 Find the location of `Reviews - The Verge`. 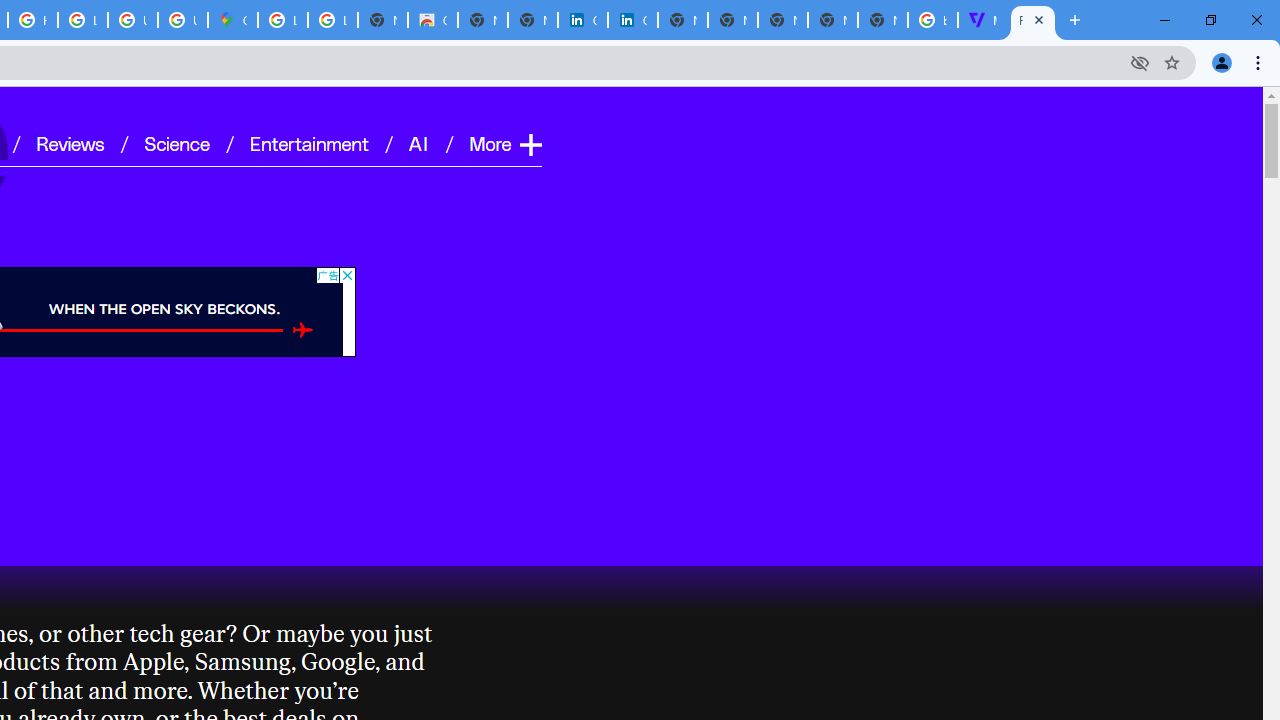

Reviews - The Verge is located at coordinates (1032, 20).